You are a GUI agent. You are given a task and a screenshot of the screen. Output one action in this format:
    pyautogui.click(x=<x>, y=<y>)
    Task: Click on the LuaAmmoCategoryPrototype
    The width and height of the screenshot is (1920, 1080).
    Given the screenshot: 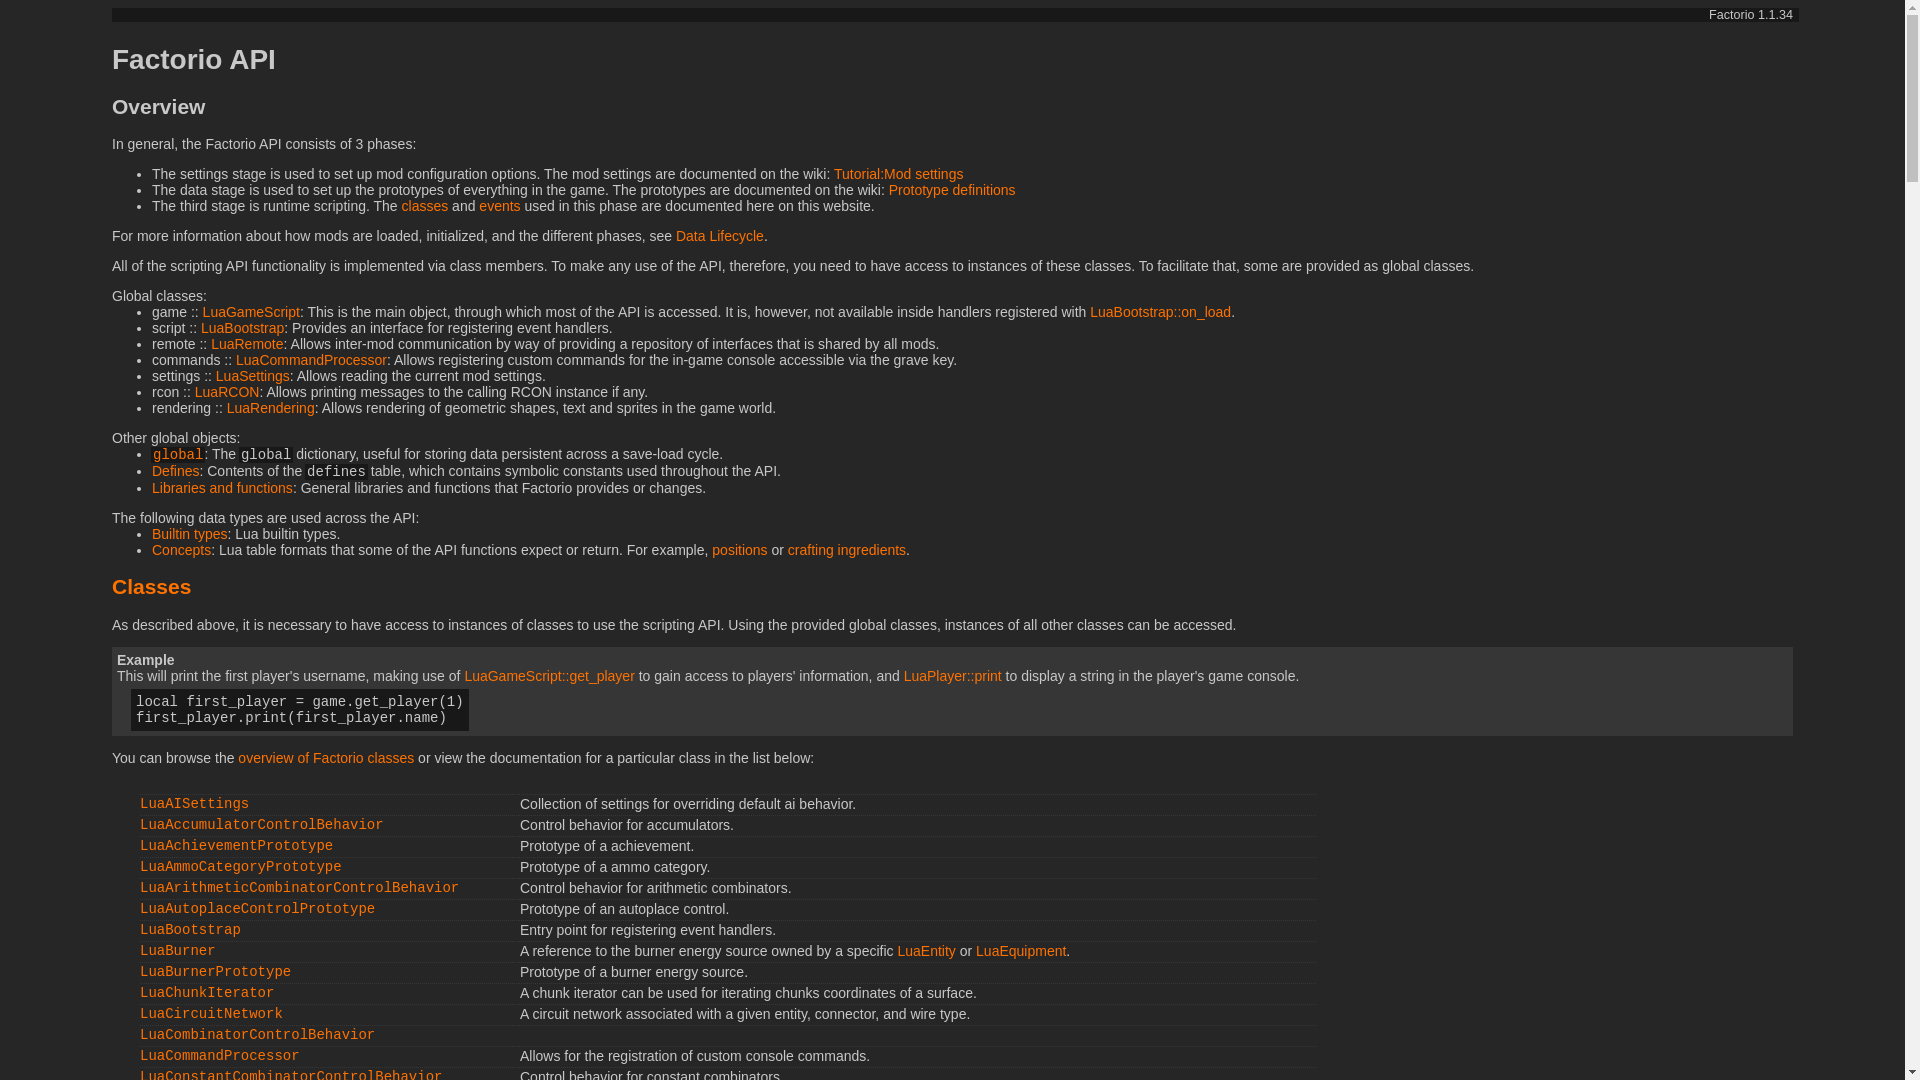 What is the action you would take?
    pyautogui.click(x=240, y=866)
    